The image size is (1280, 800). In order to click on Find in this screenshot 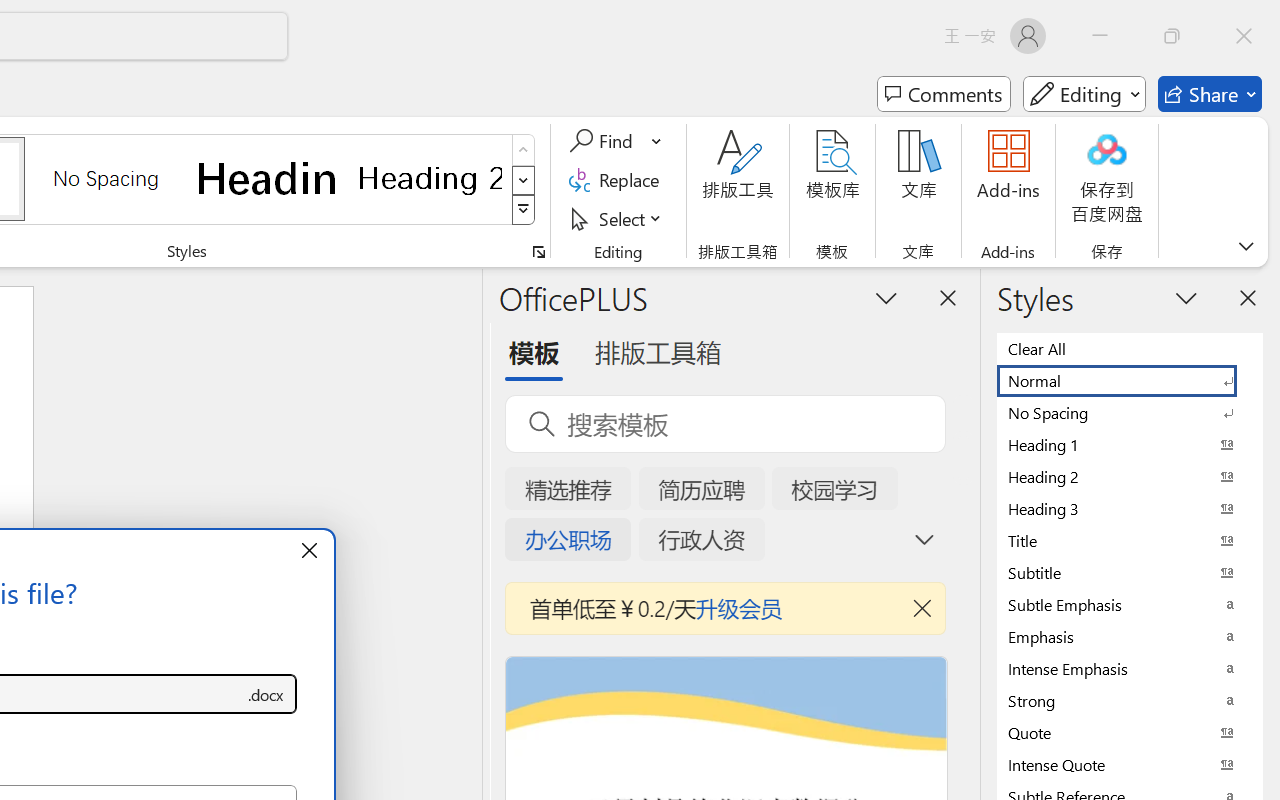, I will do `click(604, 141)`.